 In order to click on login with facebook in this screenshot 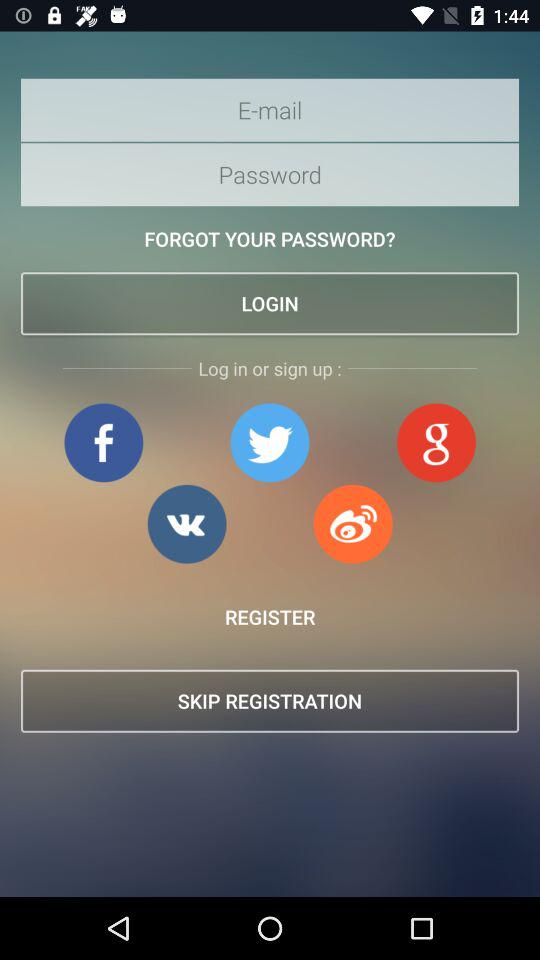, I will do `click(104, 442)`.